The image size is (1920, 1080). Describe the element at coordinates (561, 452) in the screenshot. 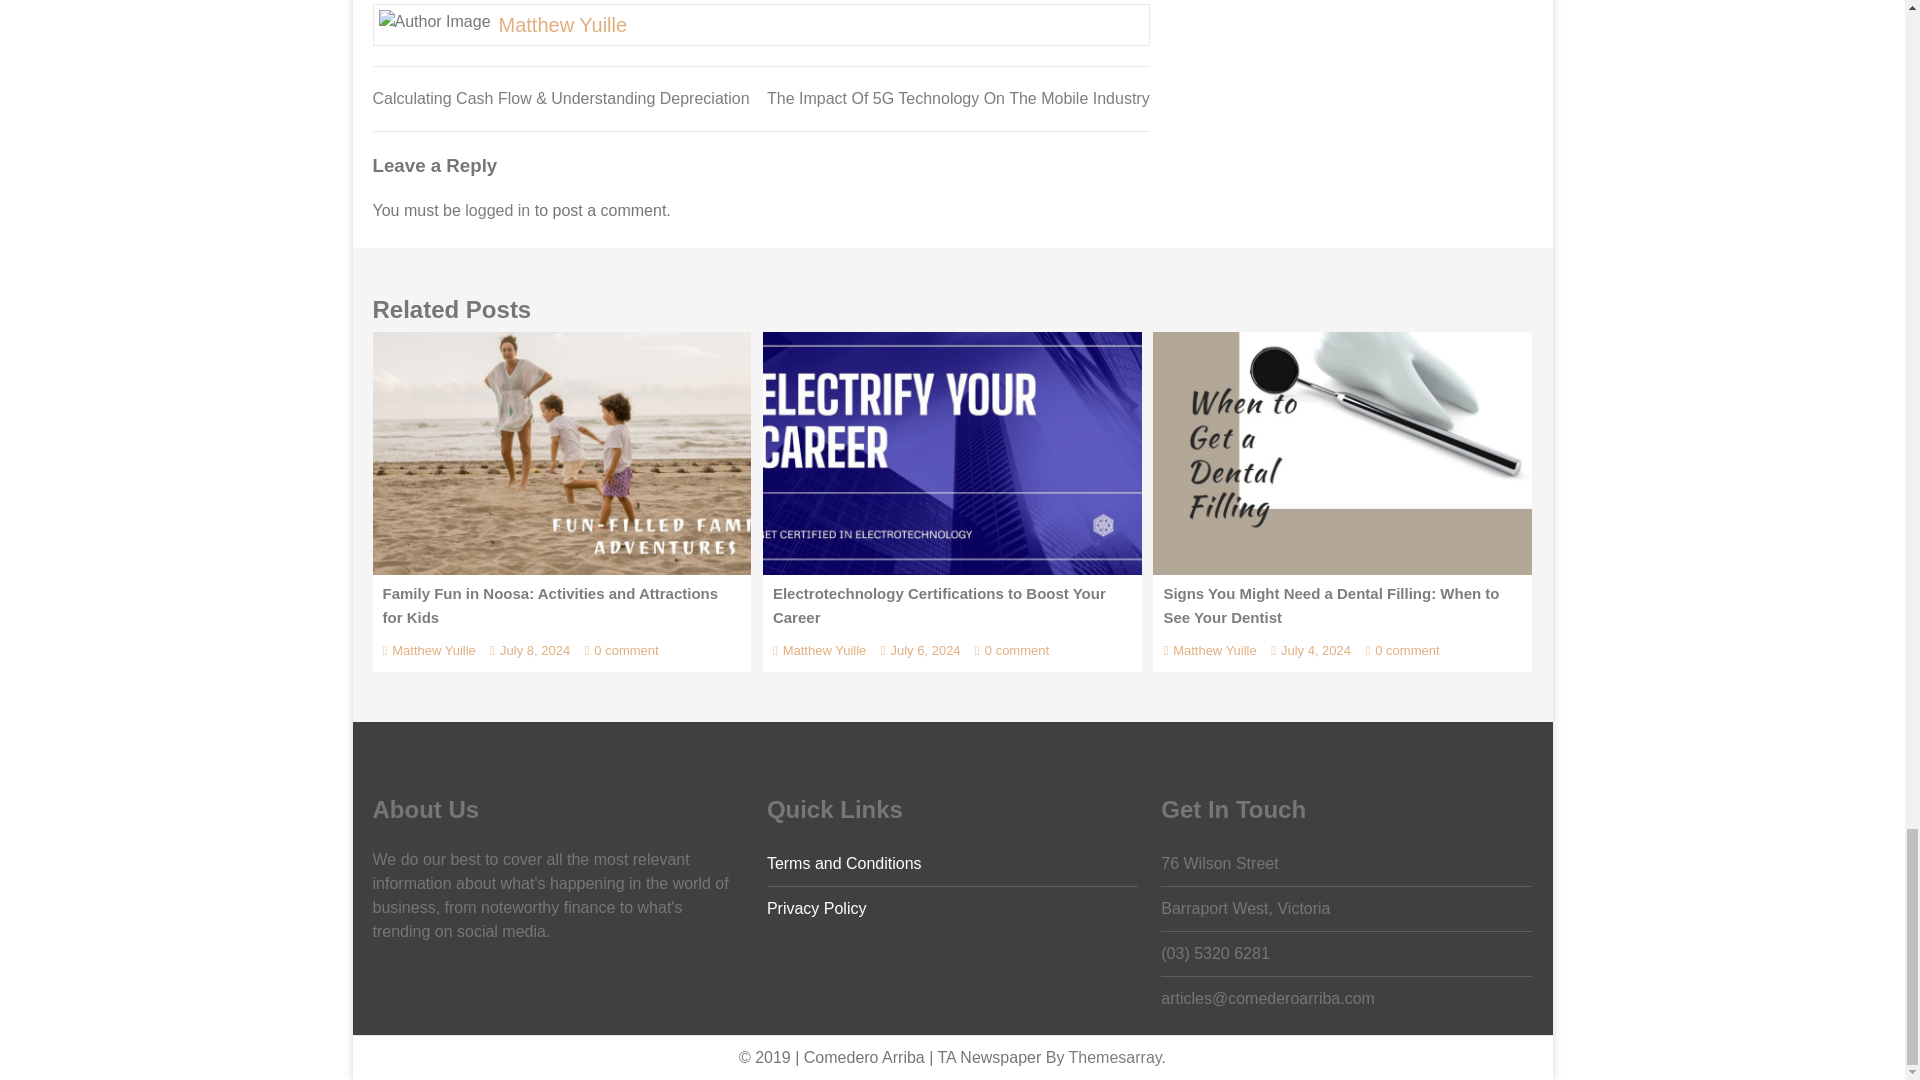

I see `Family Fun in Noosa: Activities and Attractions for Kids` at that location.